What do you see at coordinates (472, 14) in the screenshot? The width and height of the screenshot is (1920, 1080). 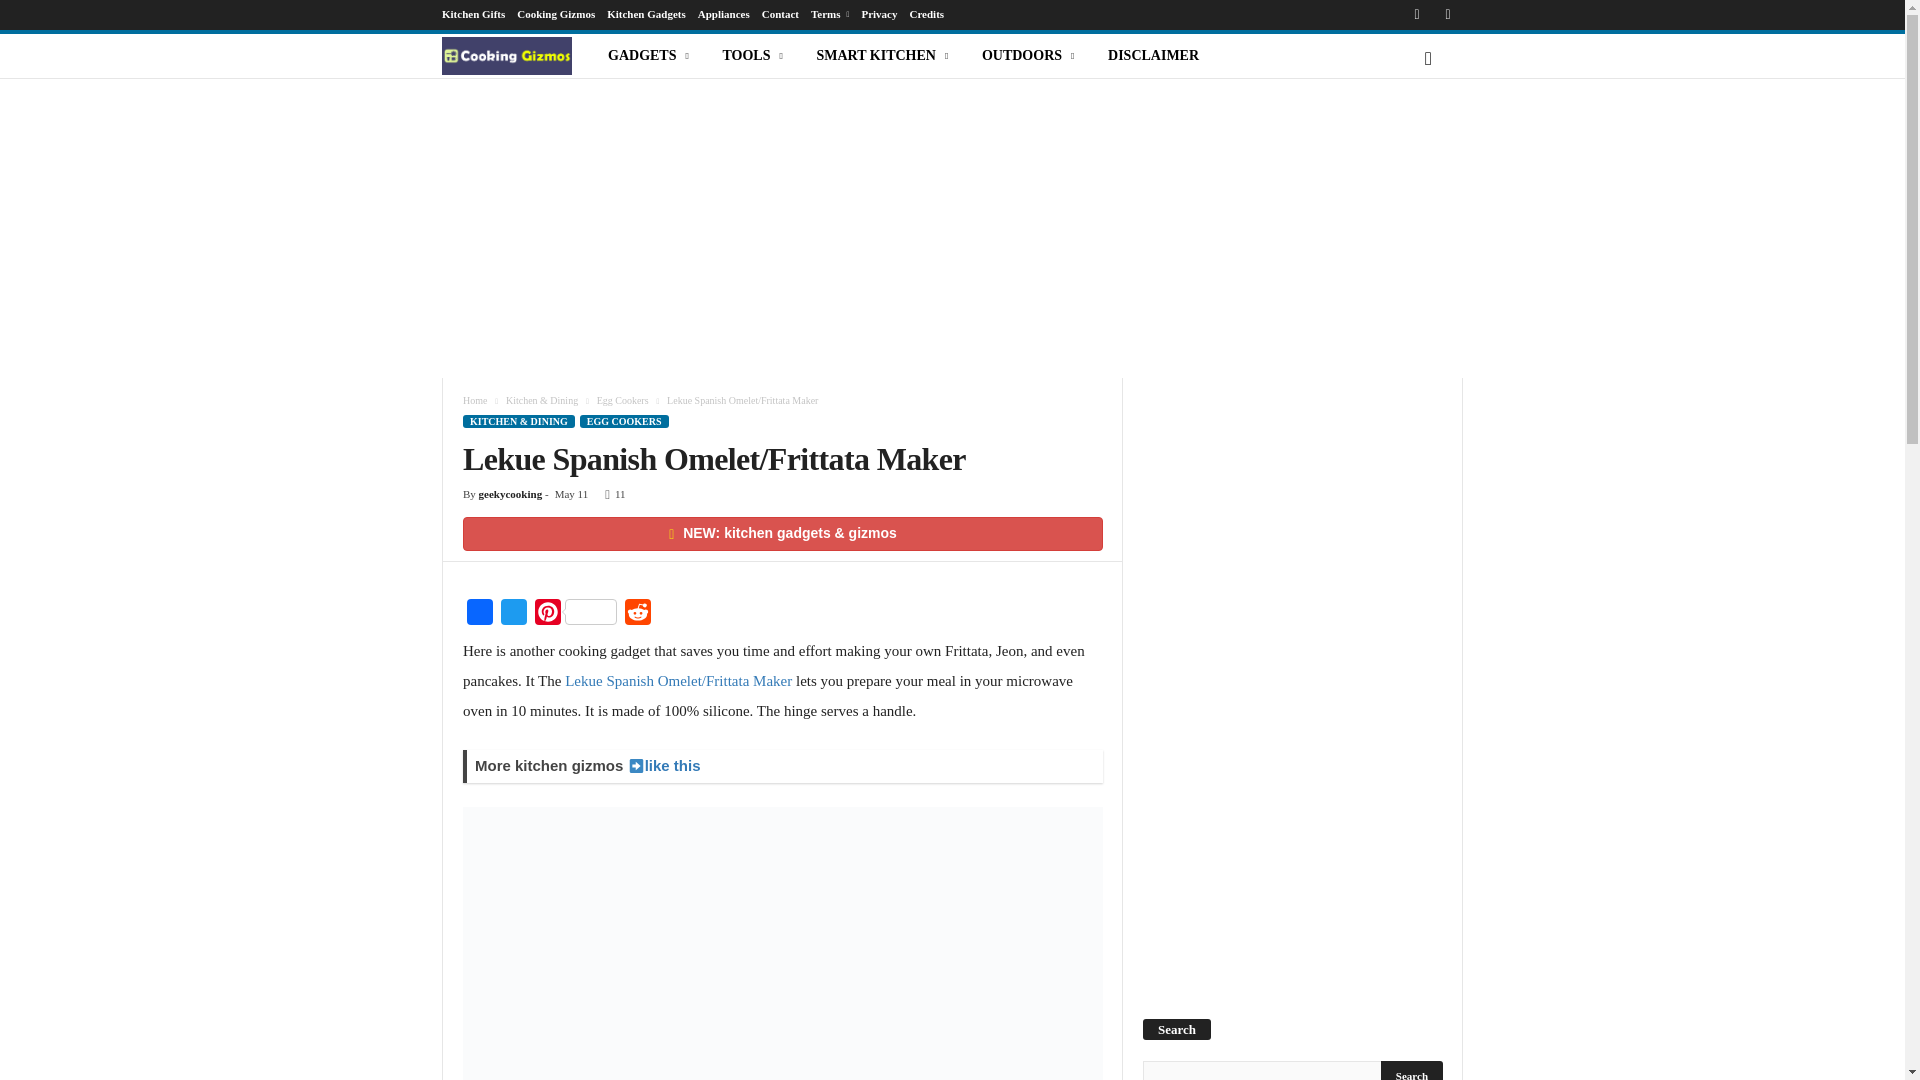 I see `Kitchen Gifts` at bounding box center [472, 14].